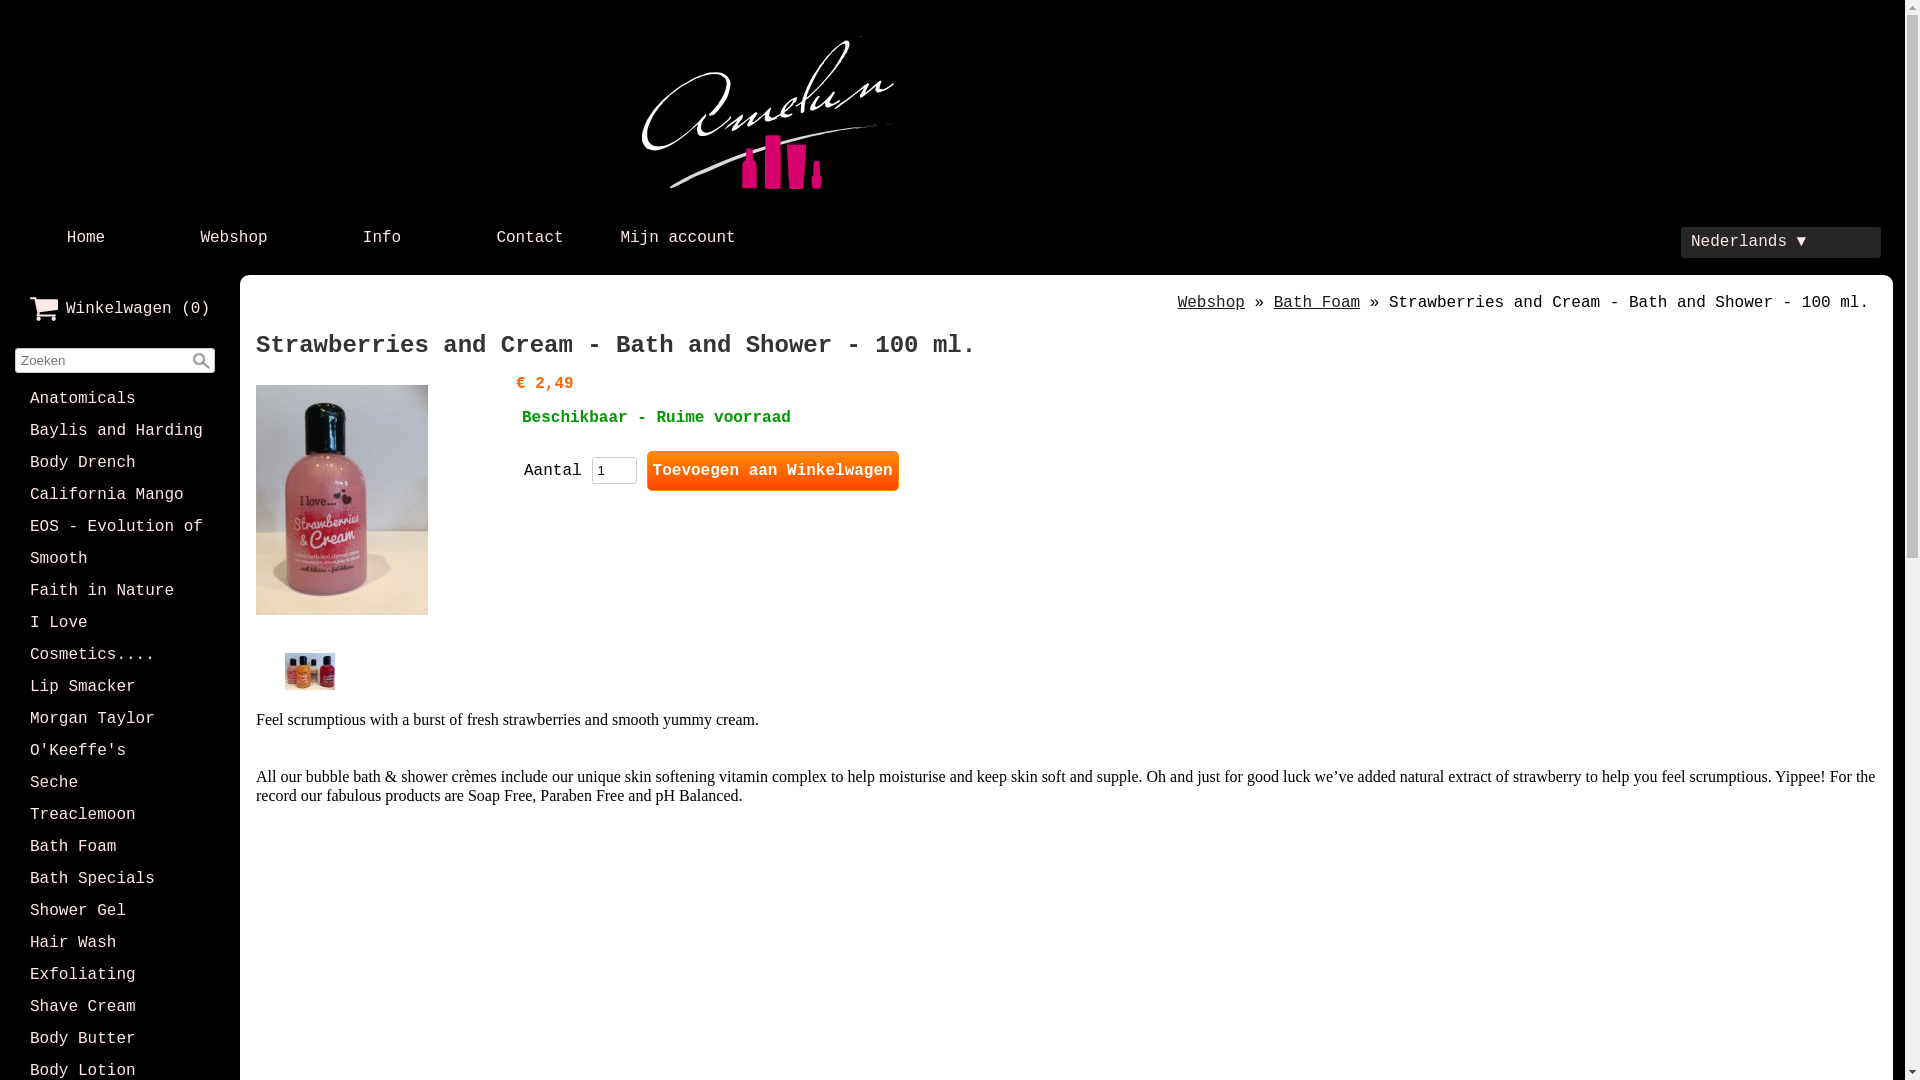 The image size is (1920, 1080). What do you see at coordinates (120, 543) in the screenshot?
I see `EOS - Evolution of Smooth` at bounding box center [120, 543].